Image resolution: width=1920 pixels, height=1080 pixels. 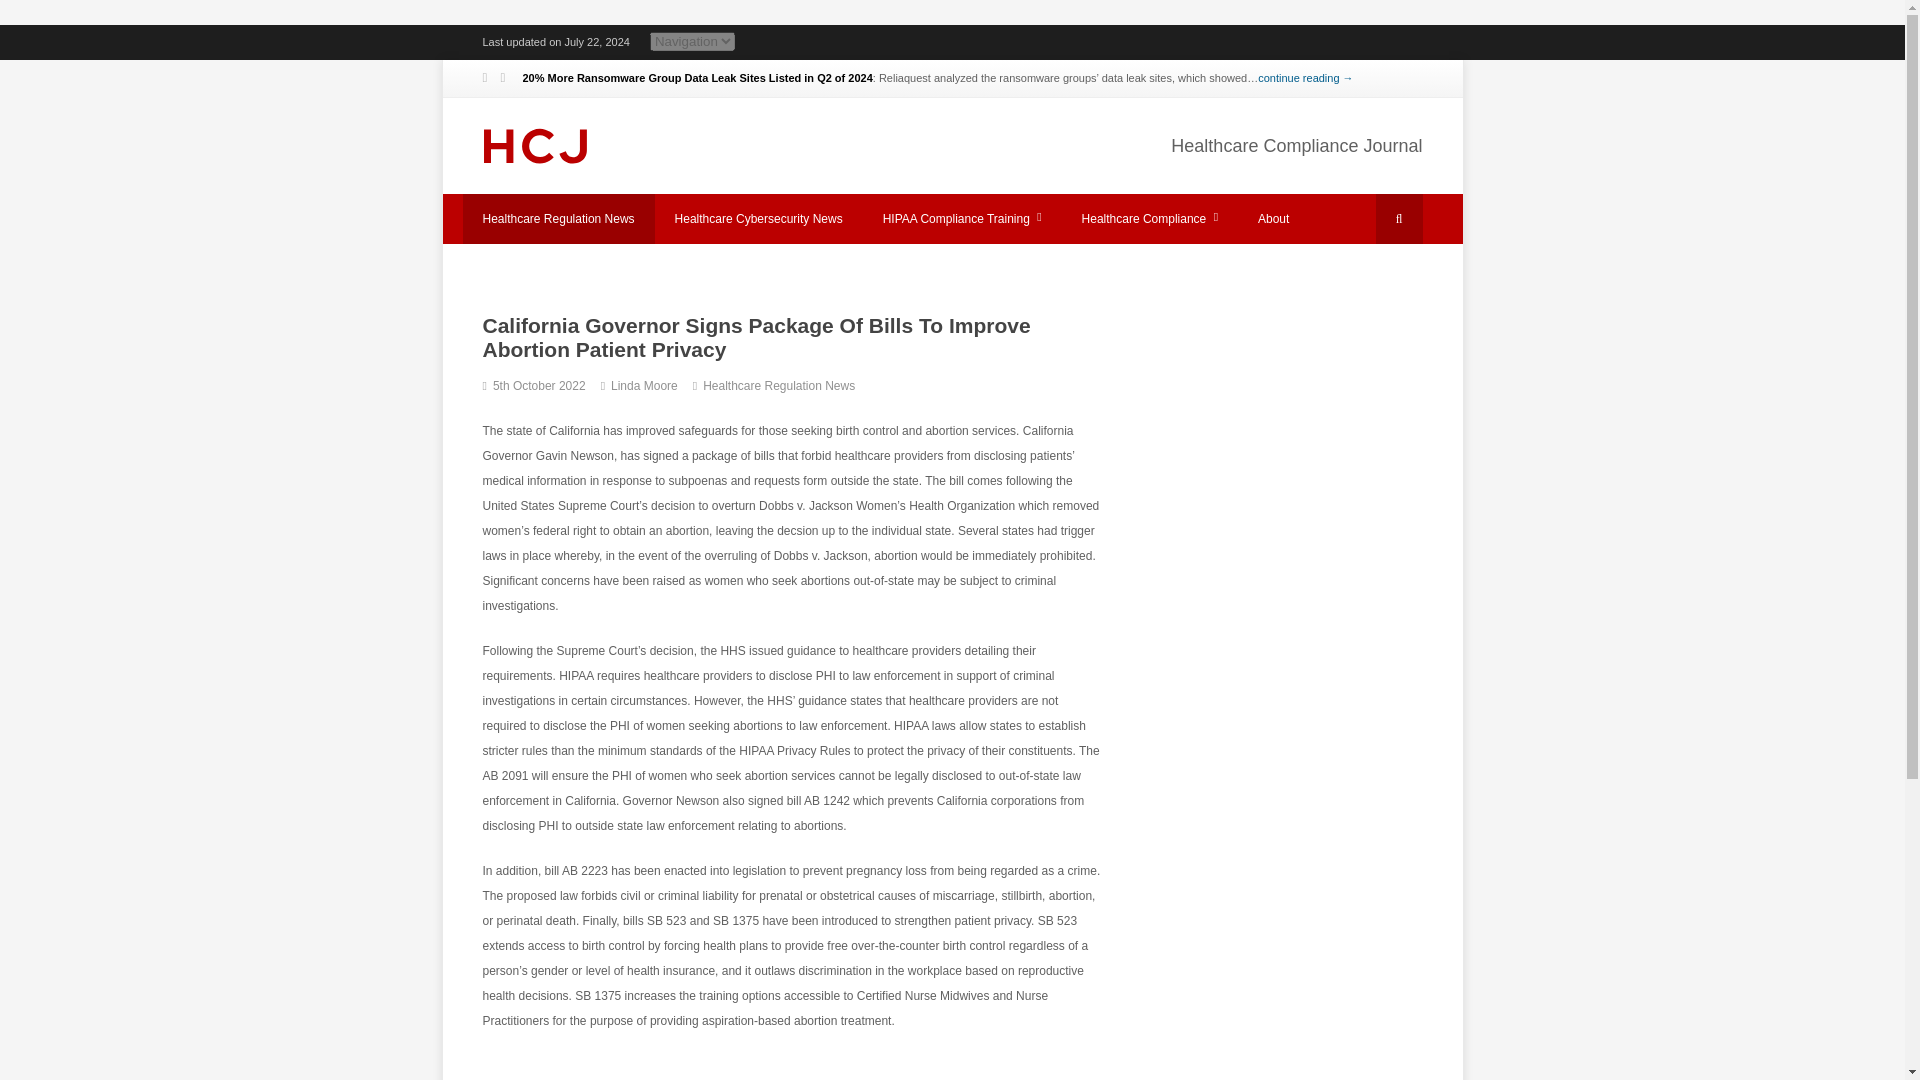 I want to click on Toggle Search, so click(x=1399, y=219).